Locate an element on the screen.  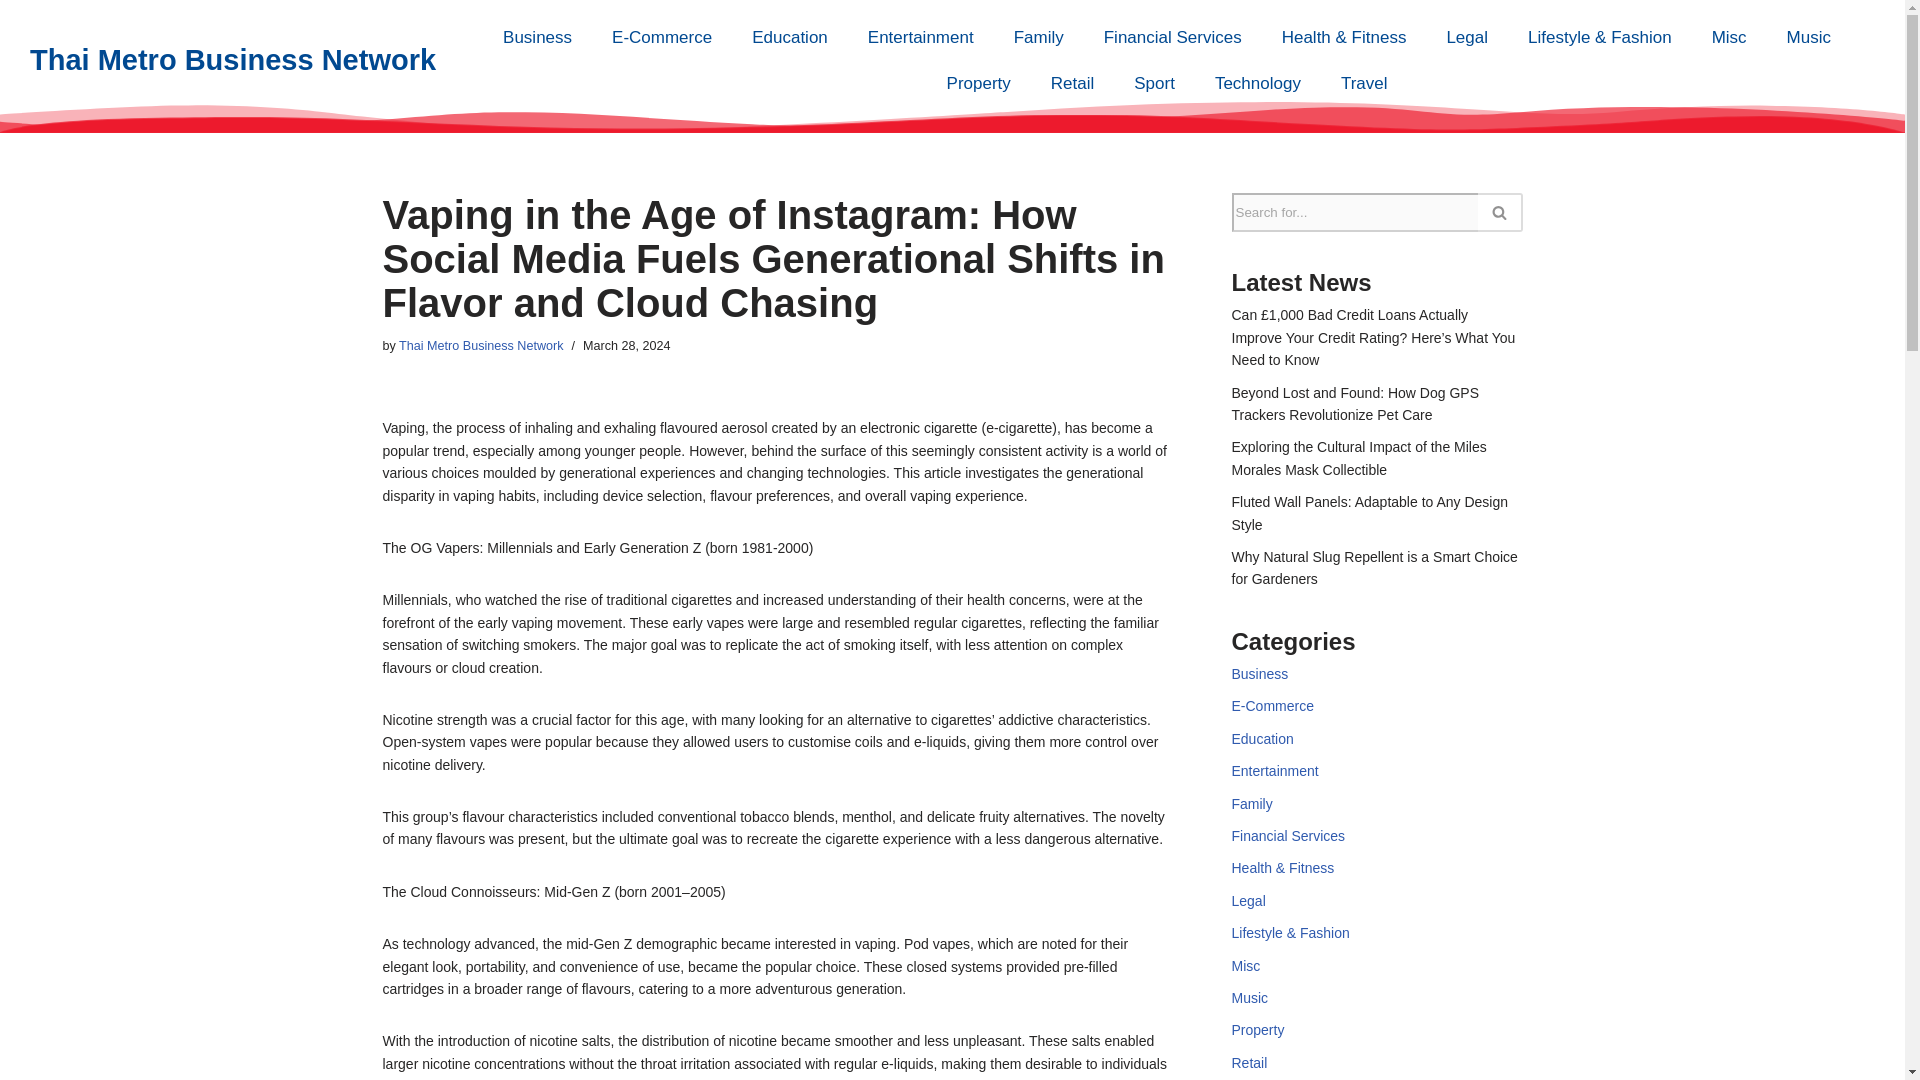
Financial Services is located at coordinates (1172, 38).